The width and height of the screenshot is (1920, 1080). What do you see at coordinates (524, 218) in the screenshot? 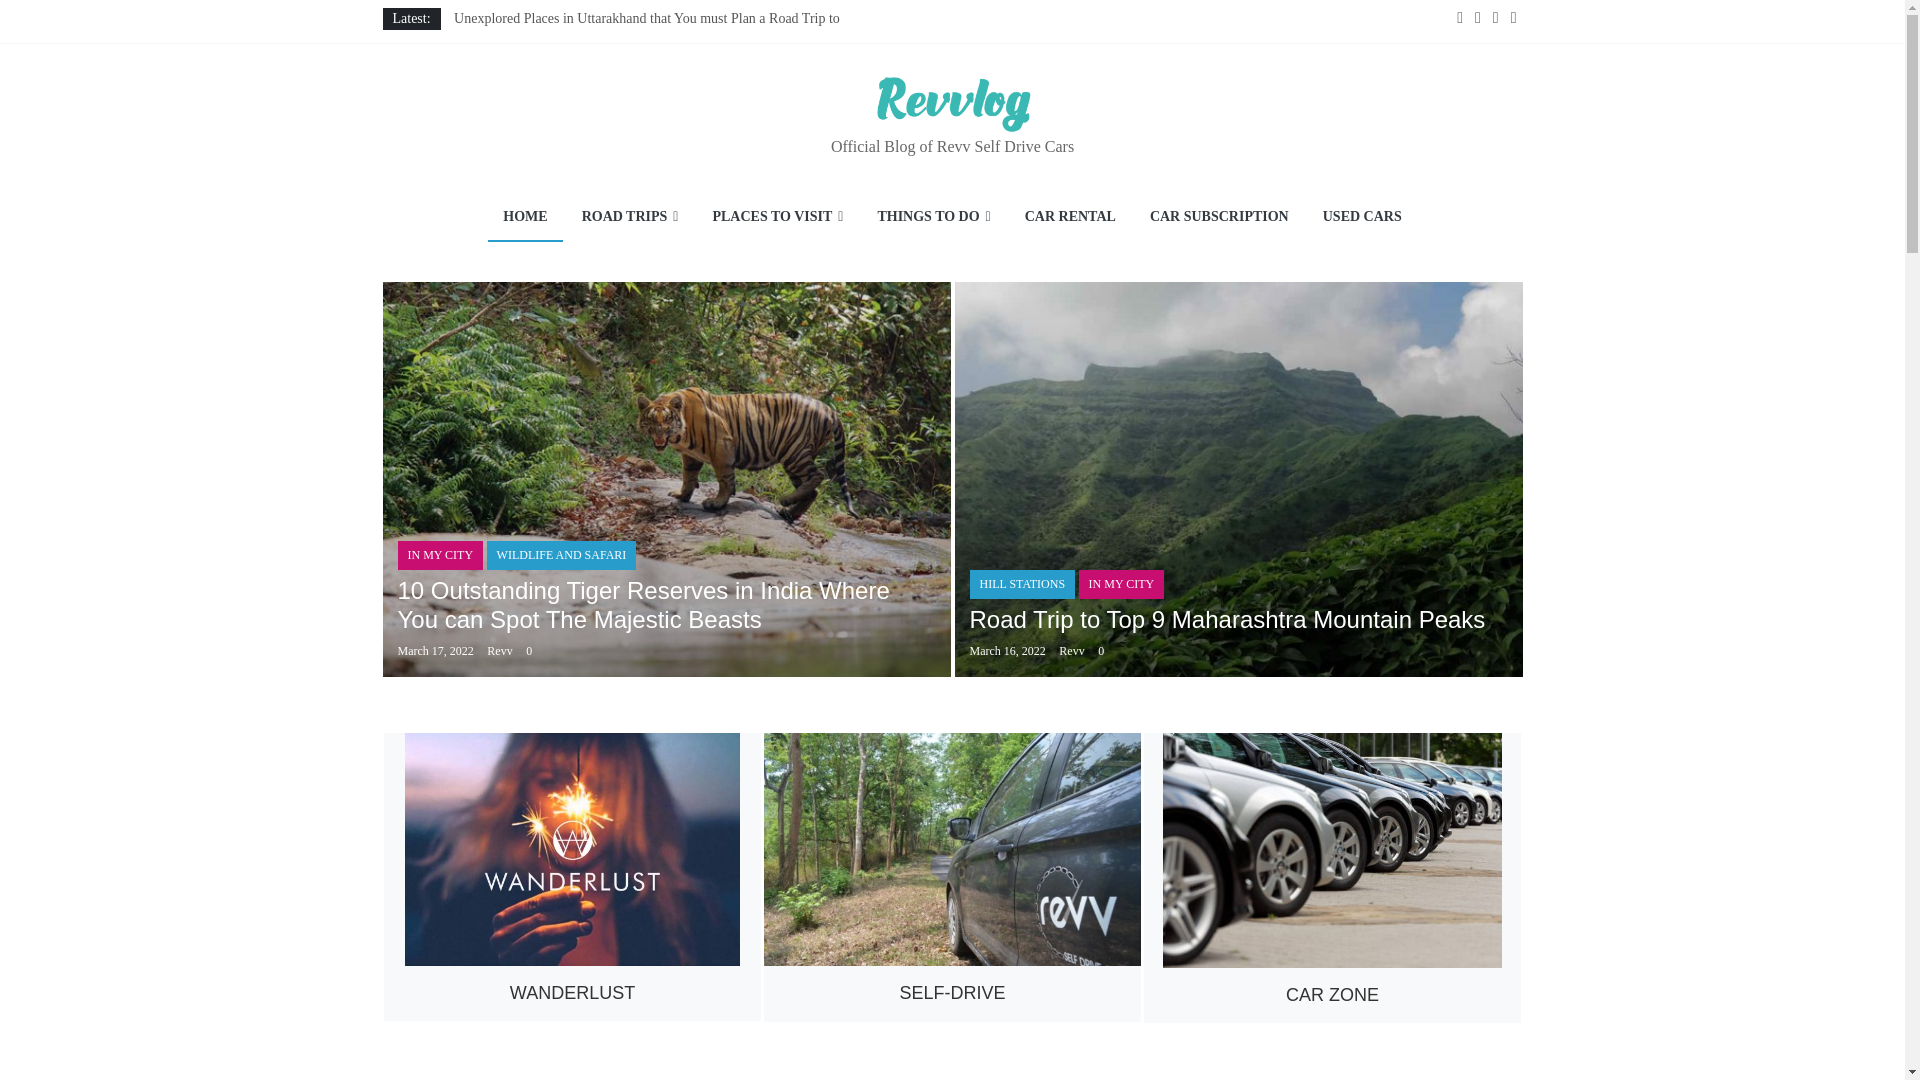
I see `HOME` at bounding box center [524, 218].